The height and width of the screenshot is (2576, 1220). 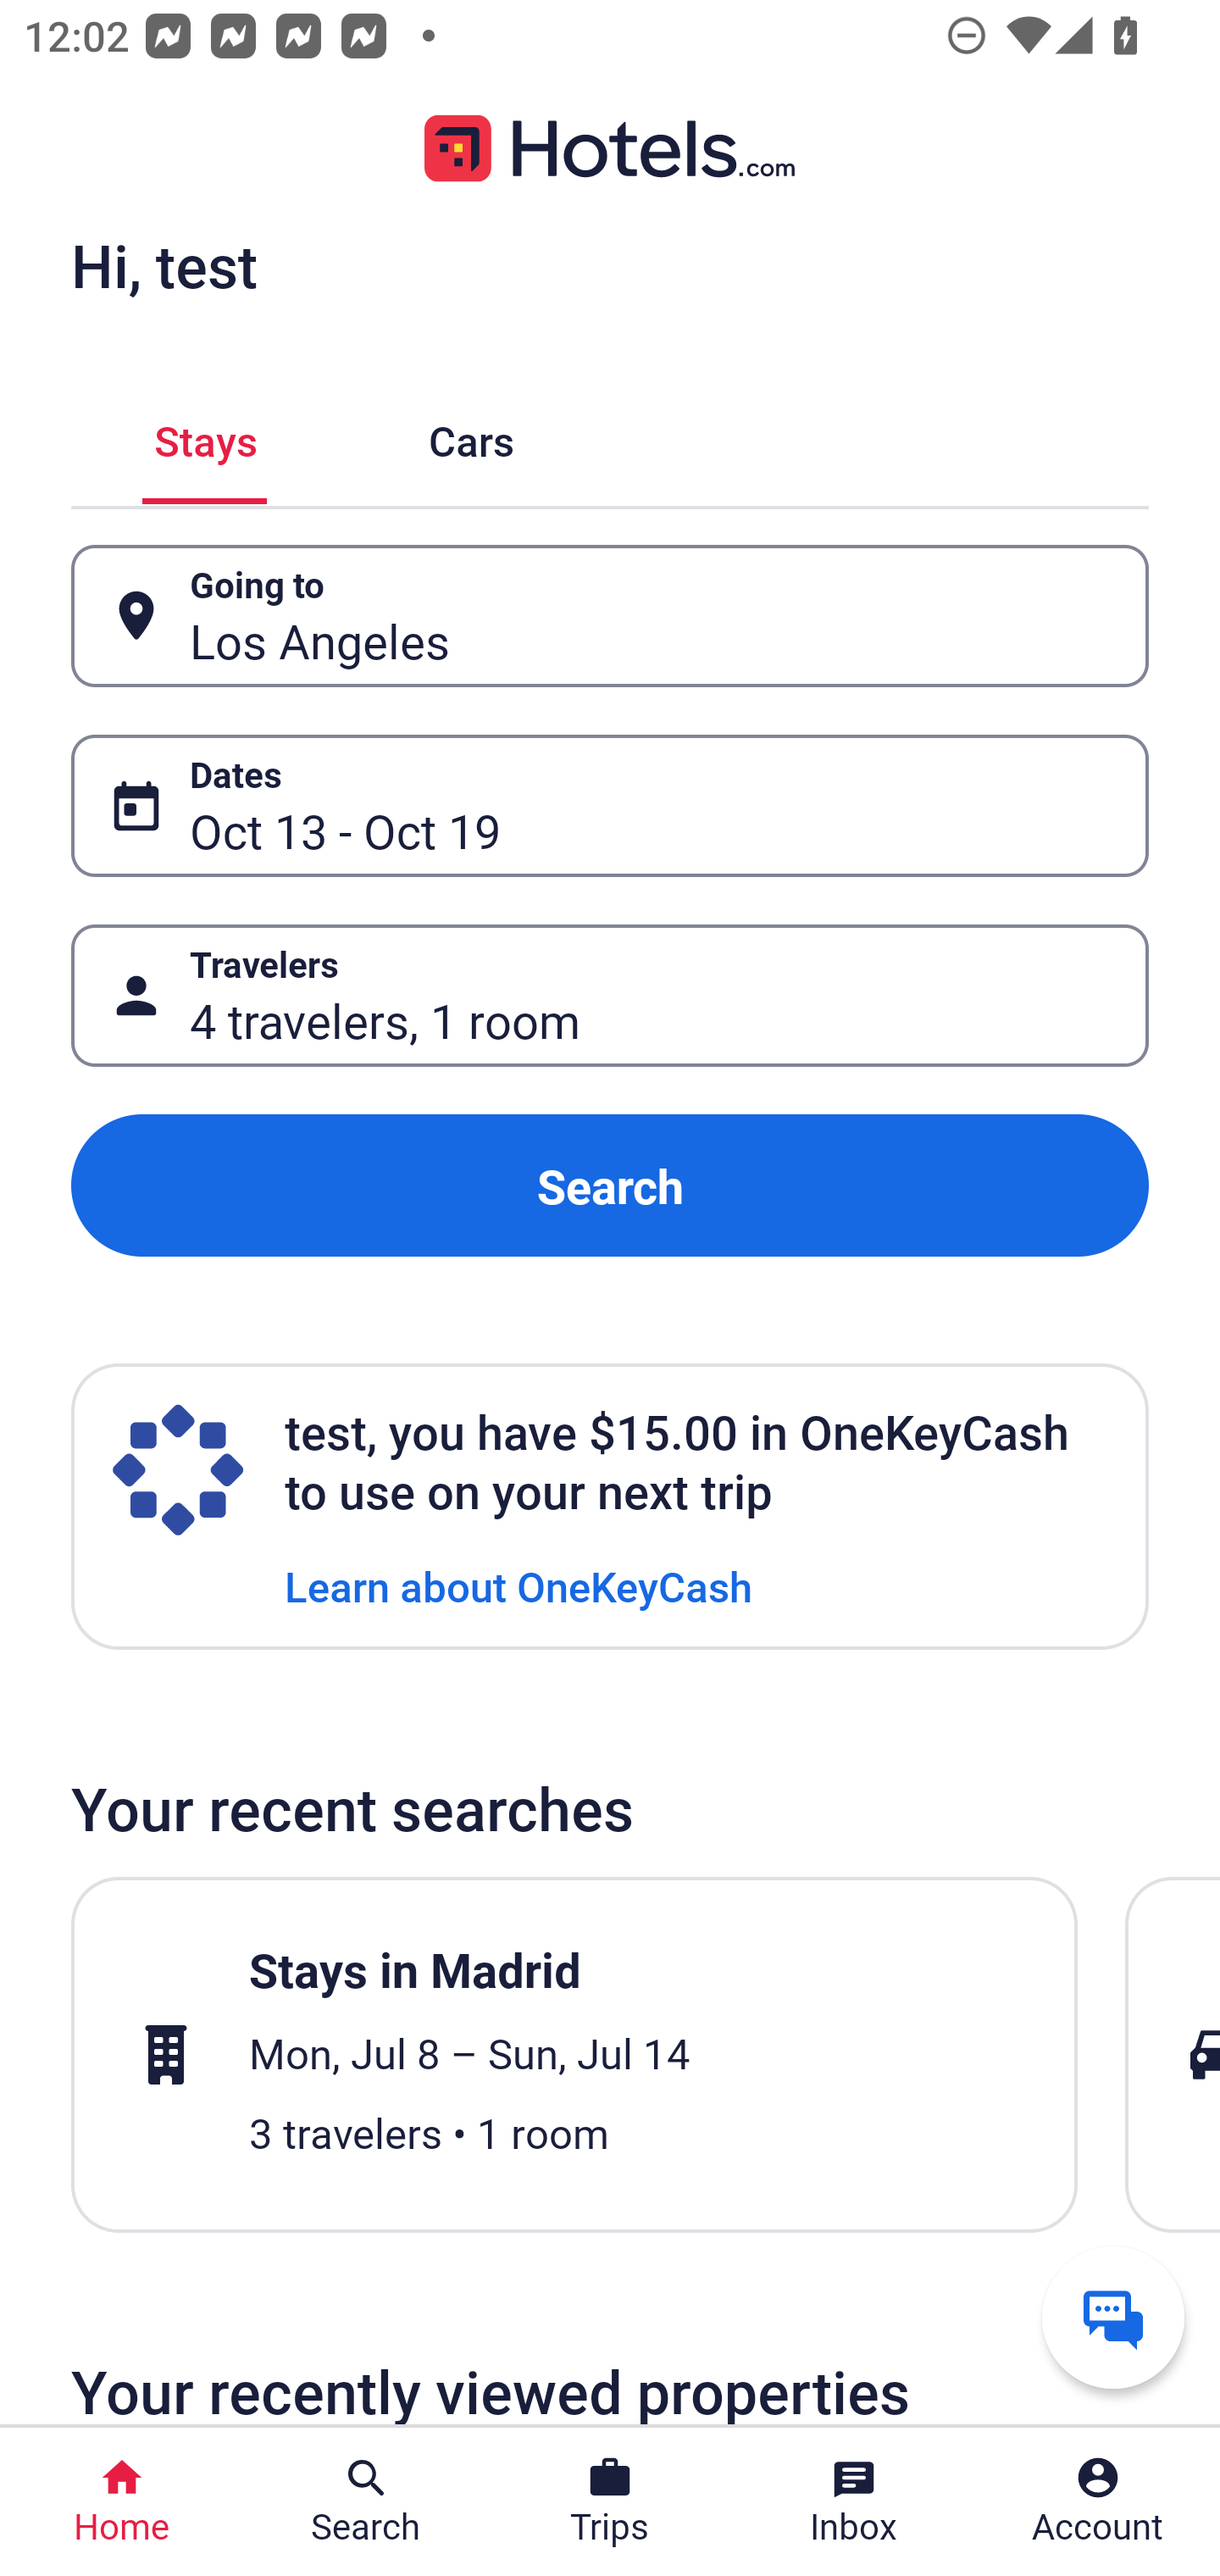 What do you see at coordinates (610, 617) in the screenshot?
I see `Going to Button Los Angeles` at bounding box center [610, 617].